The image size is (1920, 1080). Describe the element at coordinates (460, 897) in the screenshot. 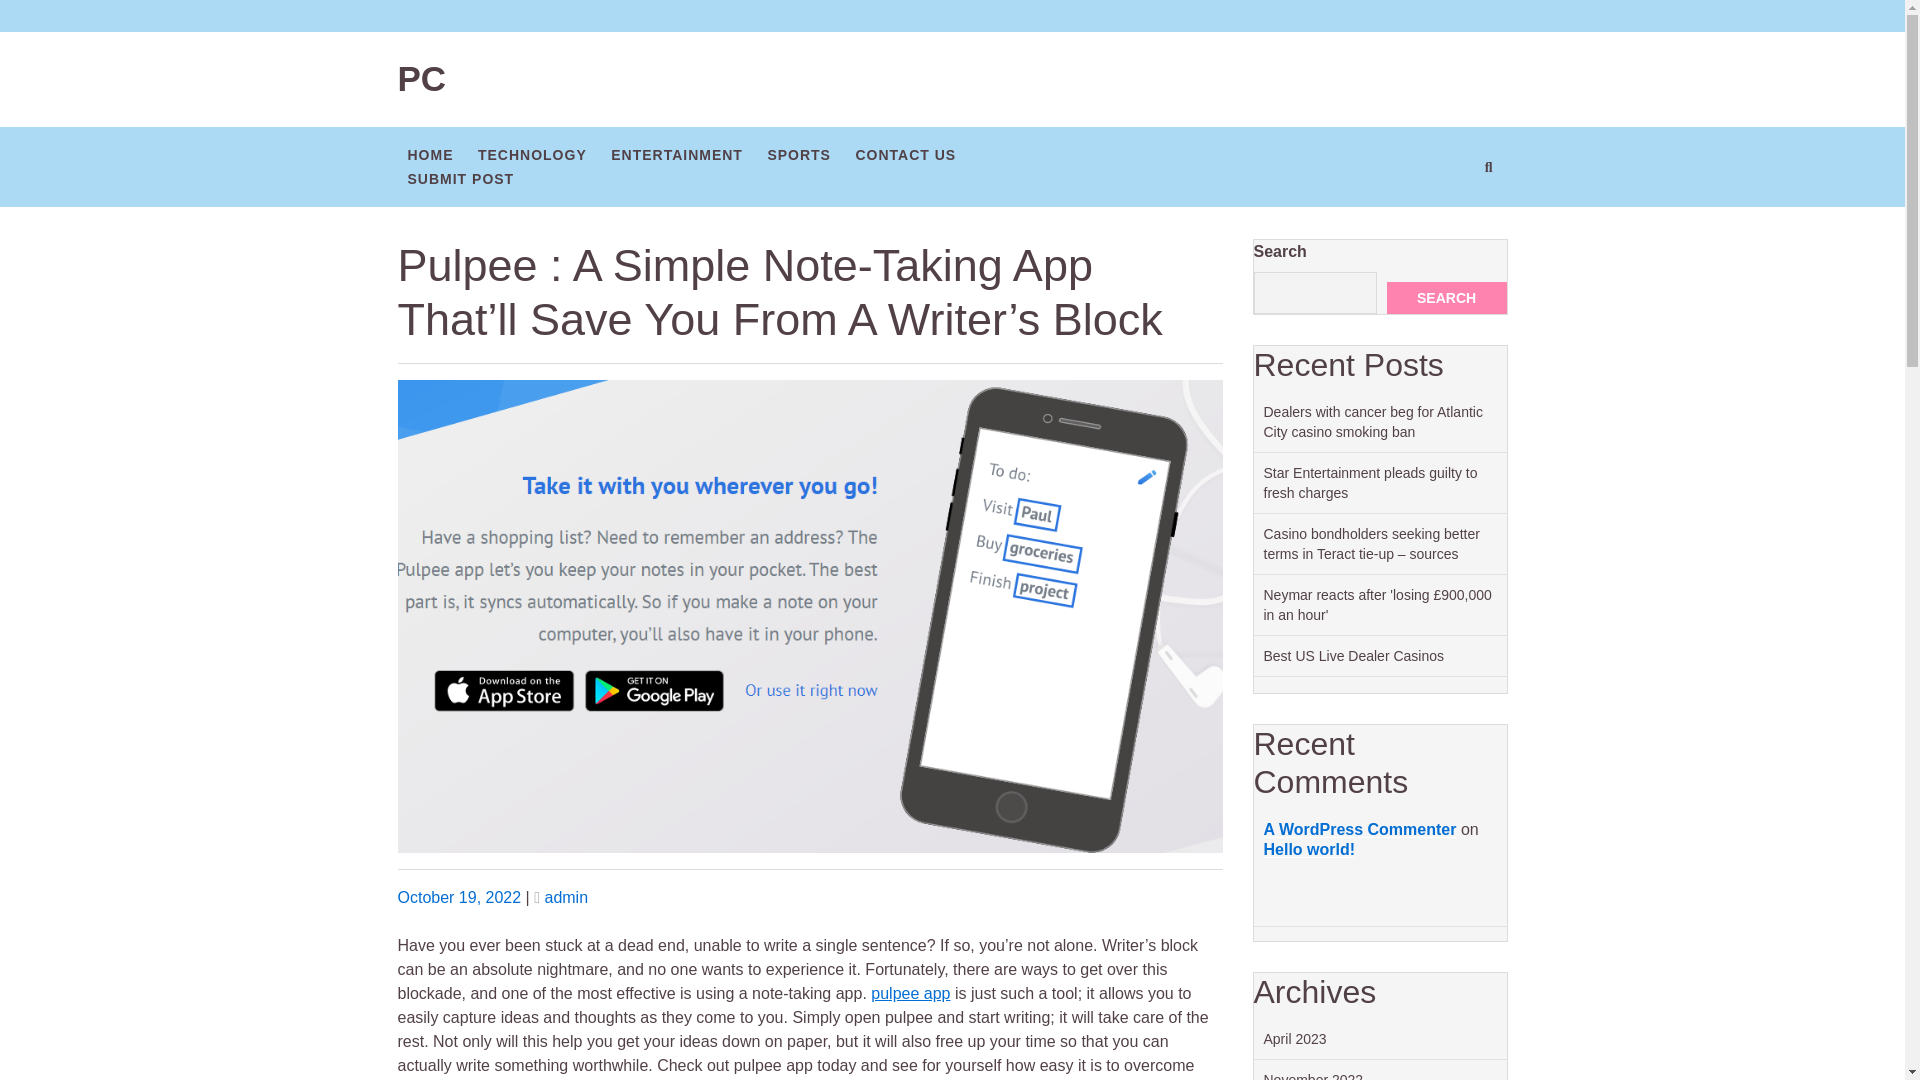

I see `October 19, 2022` at that location.